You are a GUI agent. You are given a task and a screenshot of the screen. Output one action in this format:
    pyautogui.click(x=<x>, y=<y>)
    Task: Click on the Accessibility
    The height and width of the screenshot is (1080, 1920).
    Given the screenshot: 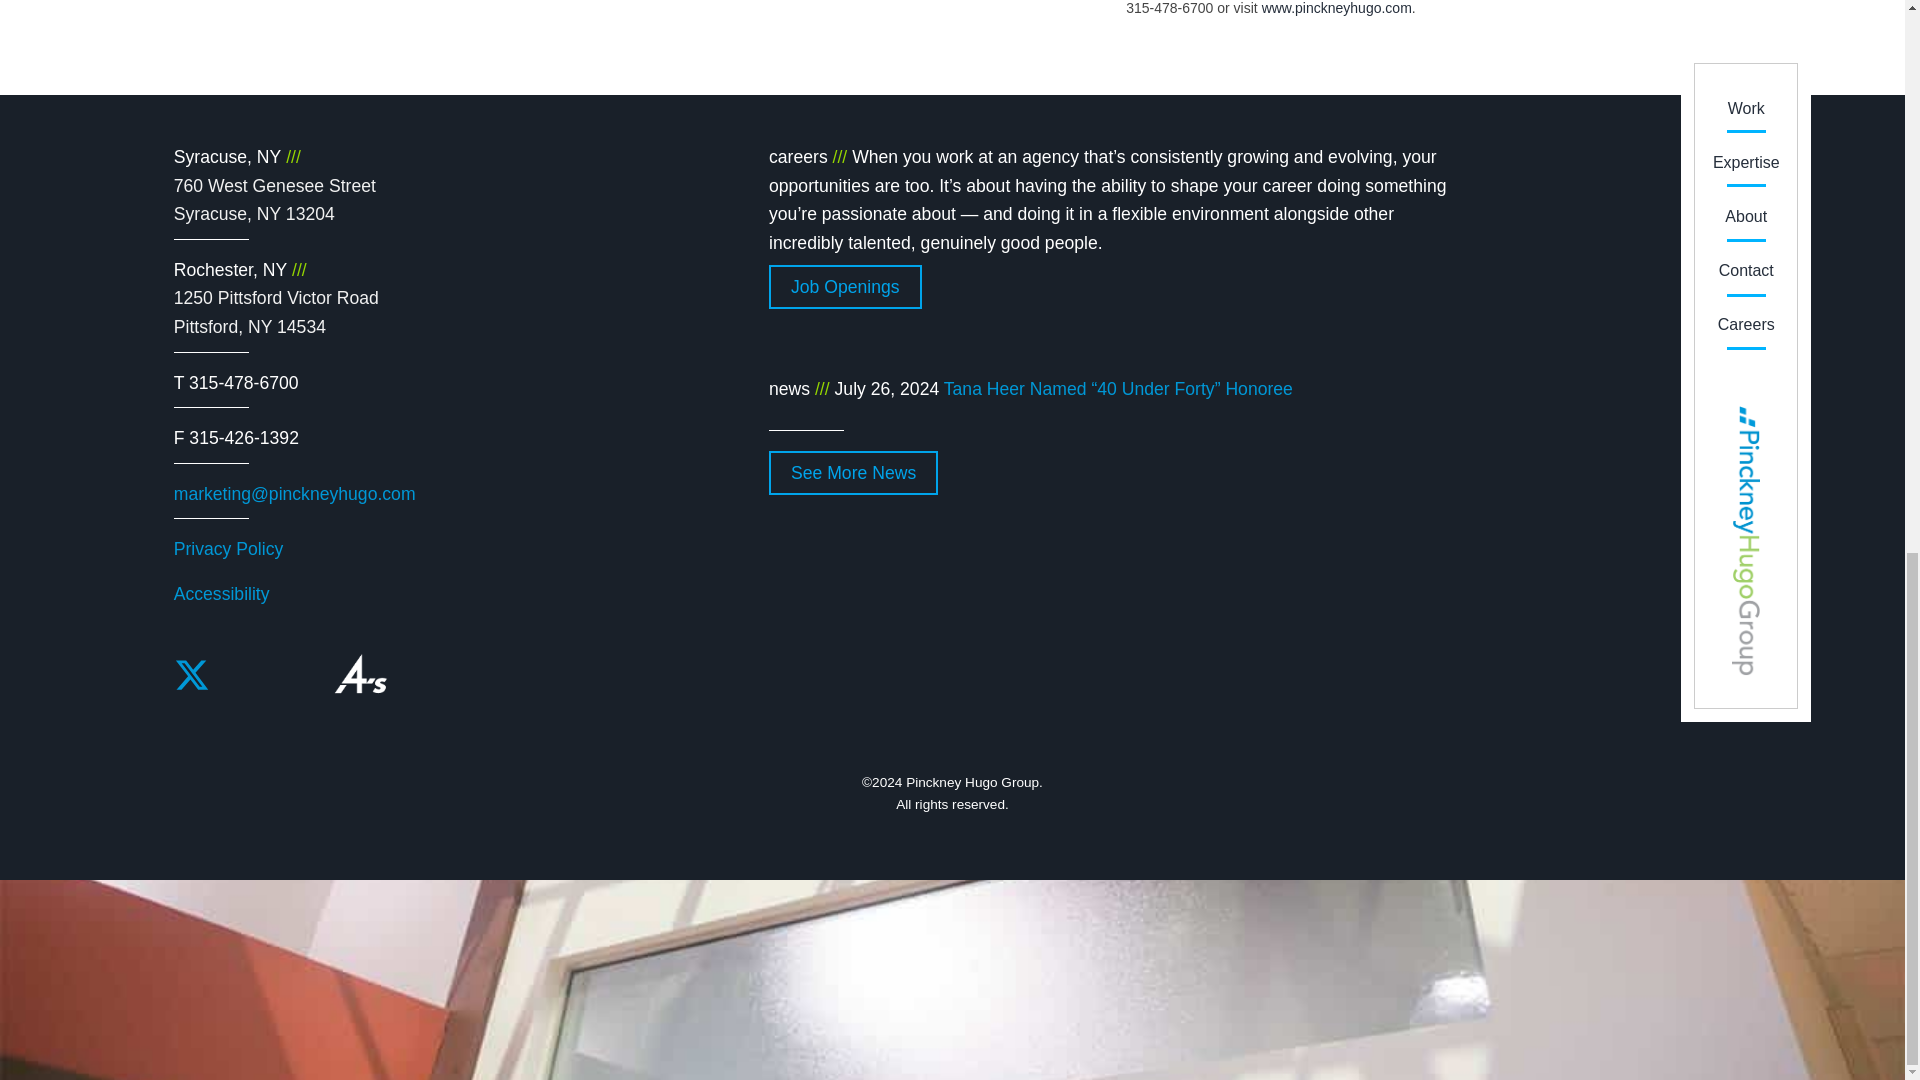 What is the action you would take?
    pyautogui.click(x=845, y=286)
    